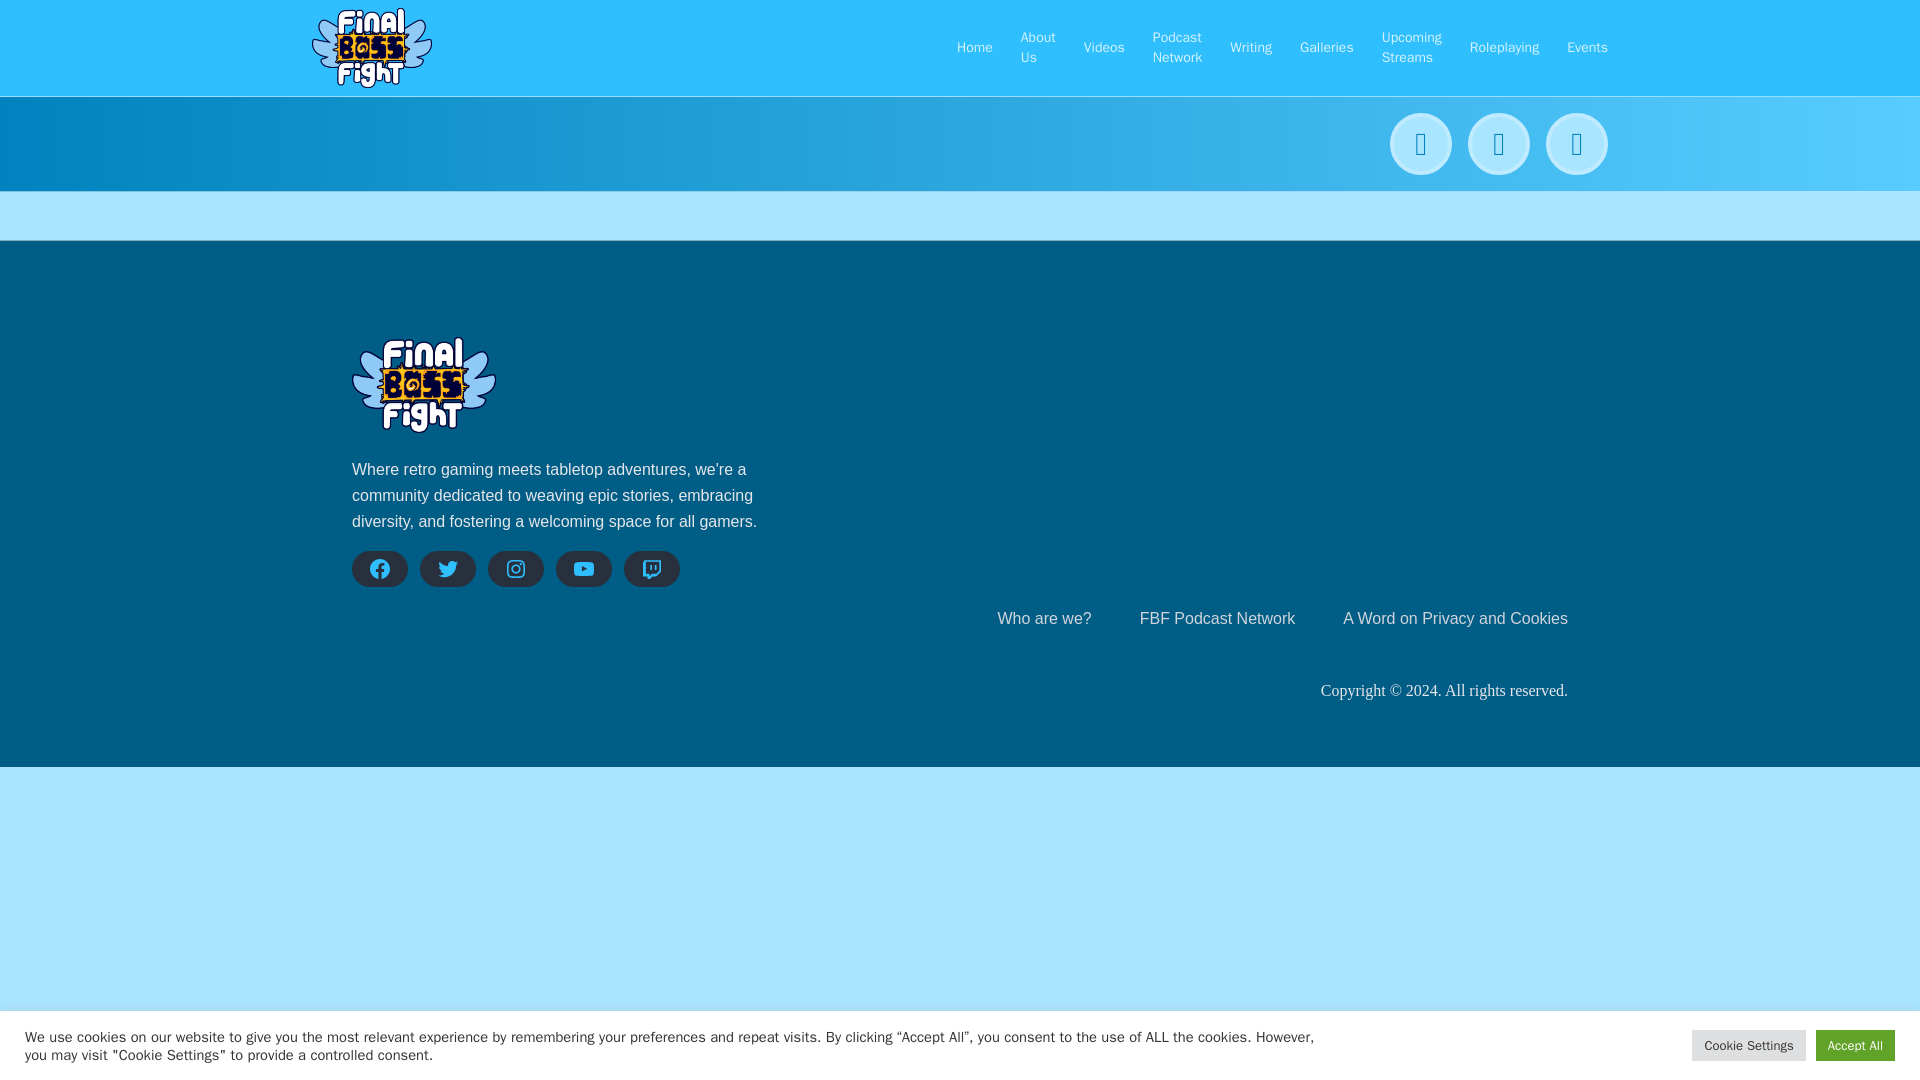  I want to click on FBF Podcast Network, so click(1218, 618).